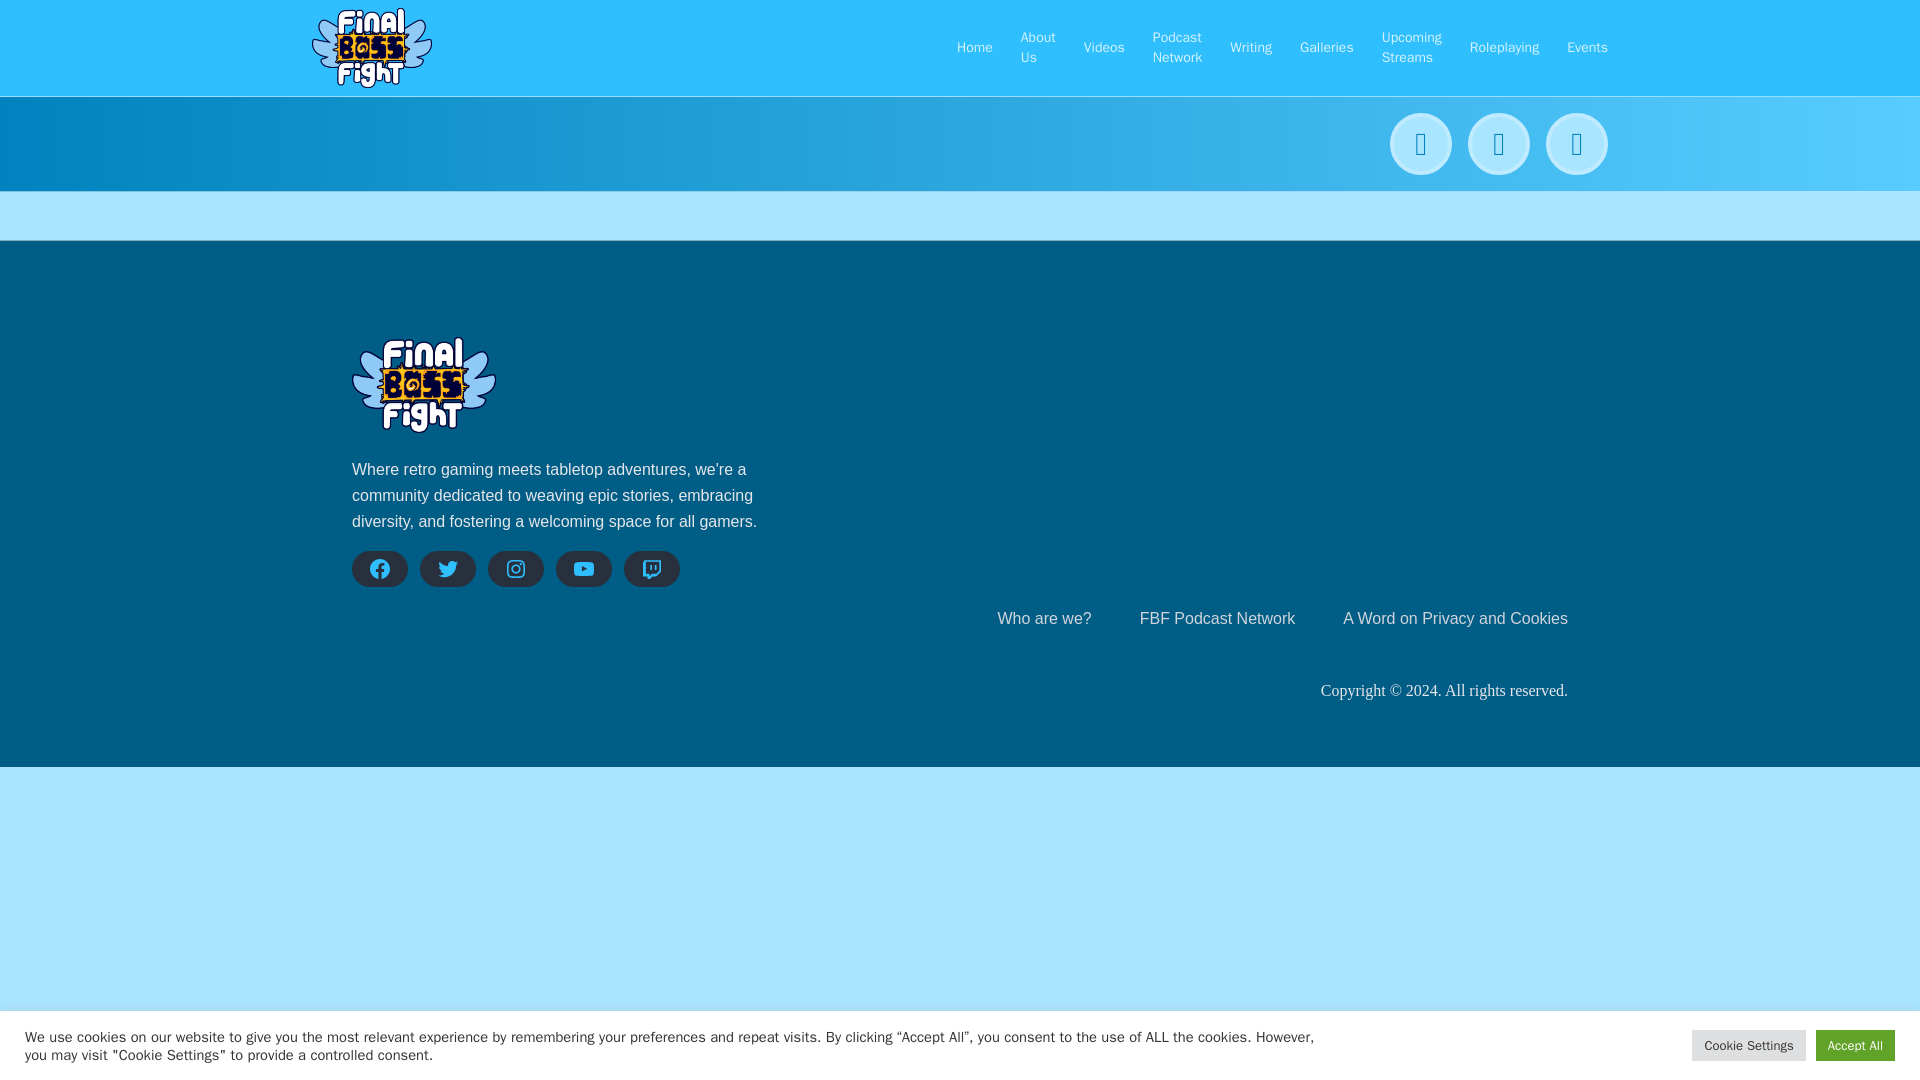  I want to click on FBF Podcast Network, so click(1218, 618).